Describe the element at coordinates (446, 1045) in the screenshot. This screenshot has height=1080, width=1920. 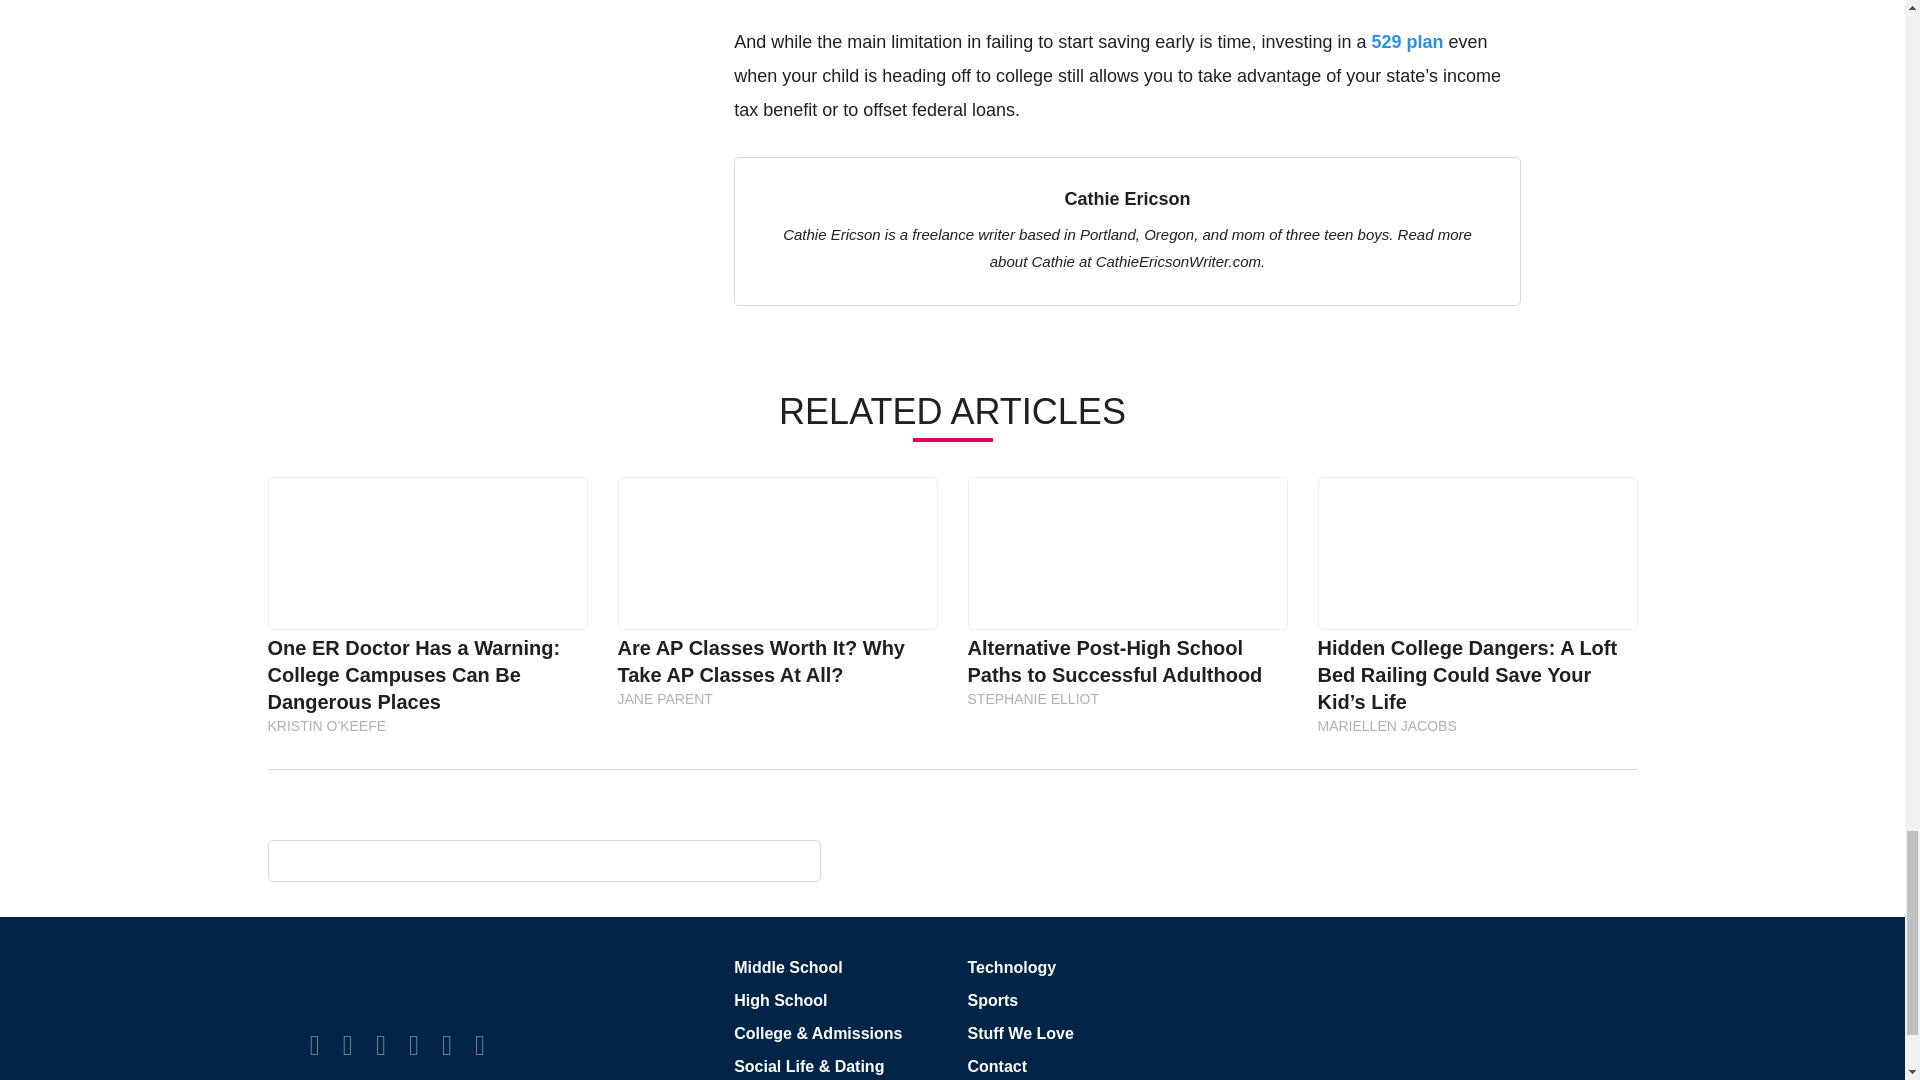
I see `YouTube` at that location.